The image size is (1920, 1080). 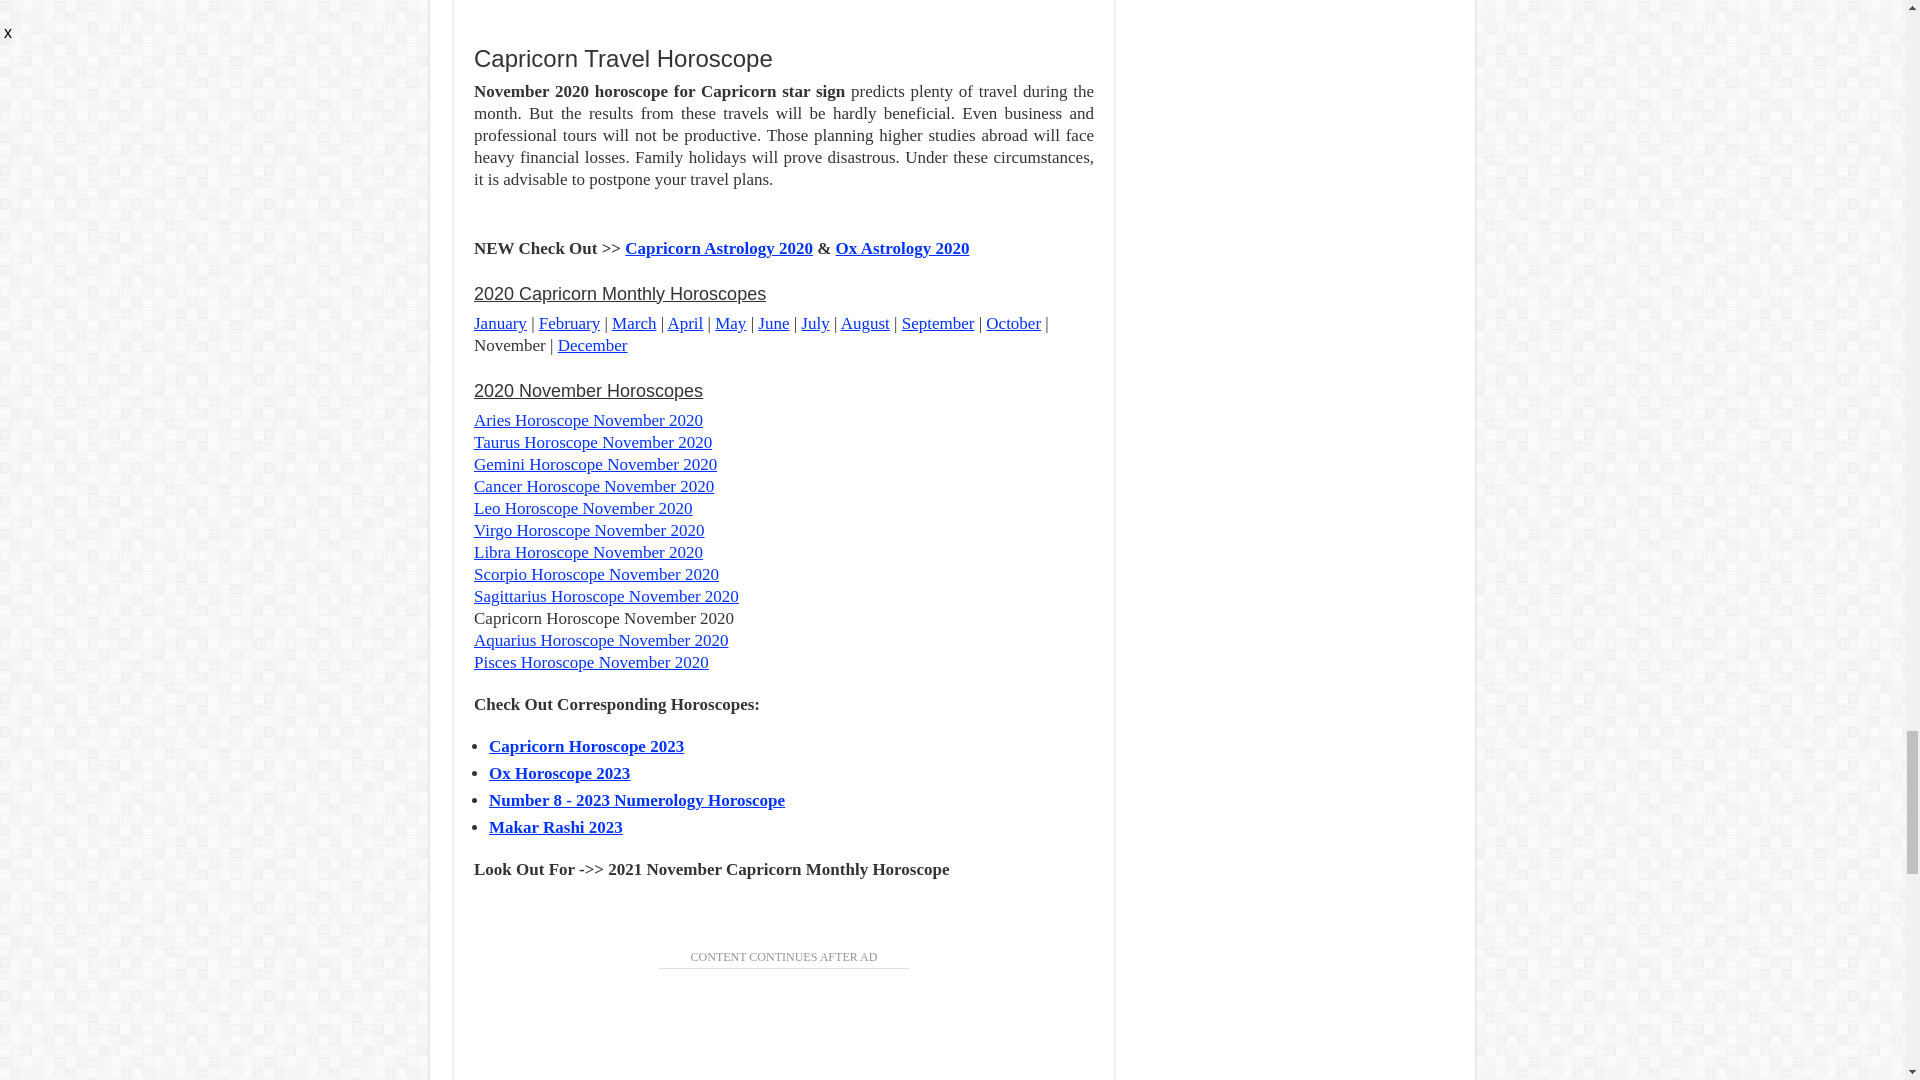 What do you see at coordinates (634, 323) in the screenshot?
I see `March` at bounding box center [634, 323].